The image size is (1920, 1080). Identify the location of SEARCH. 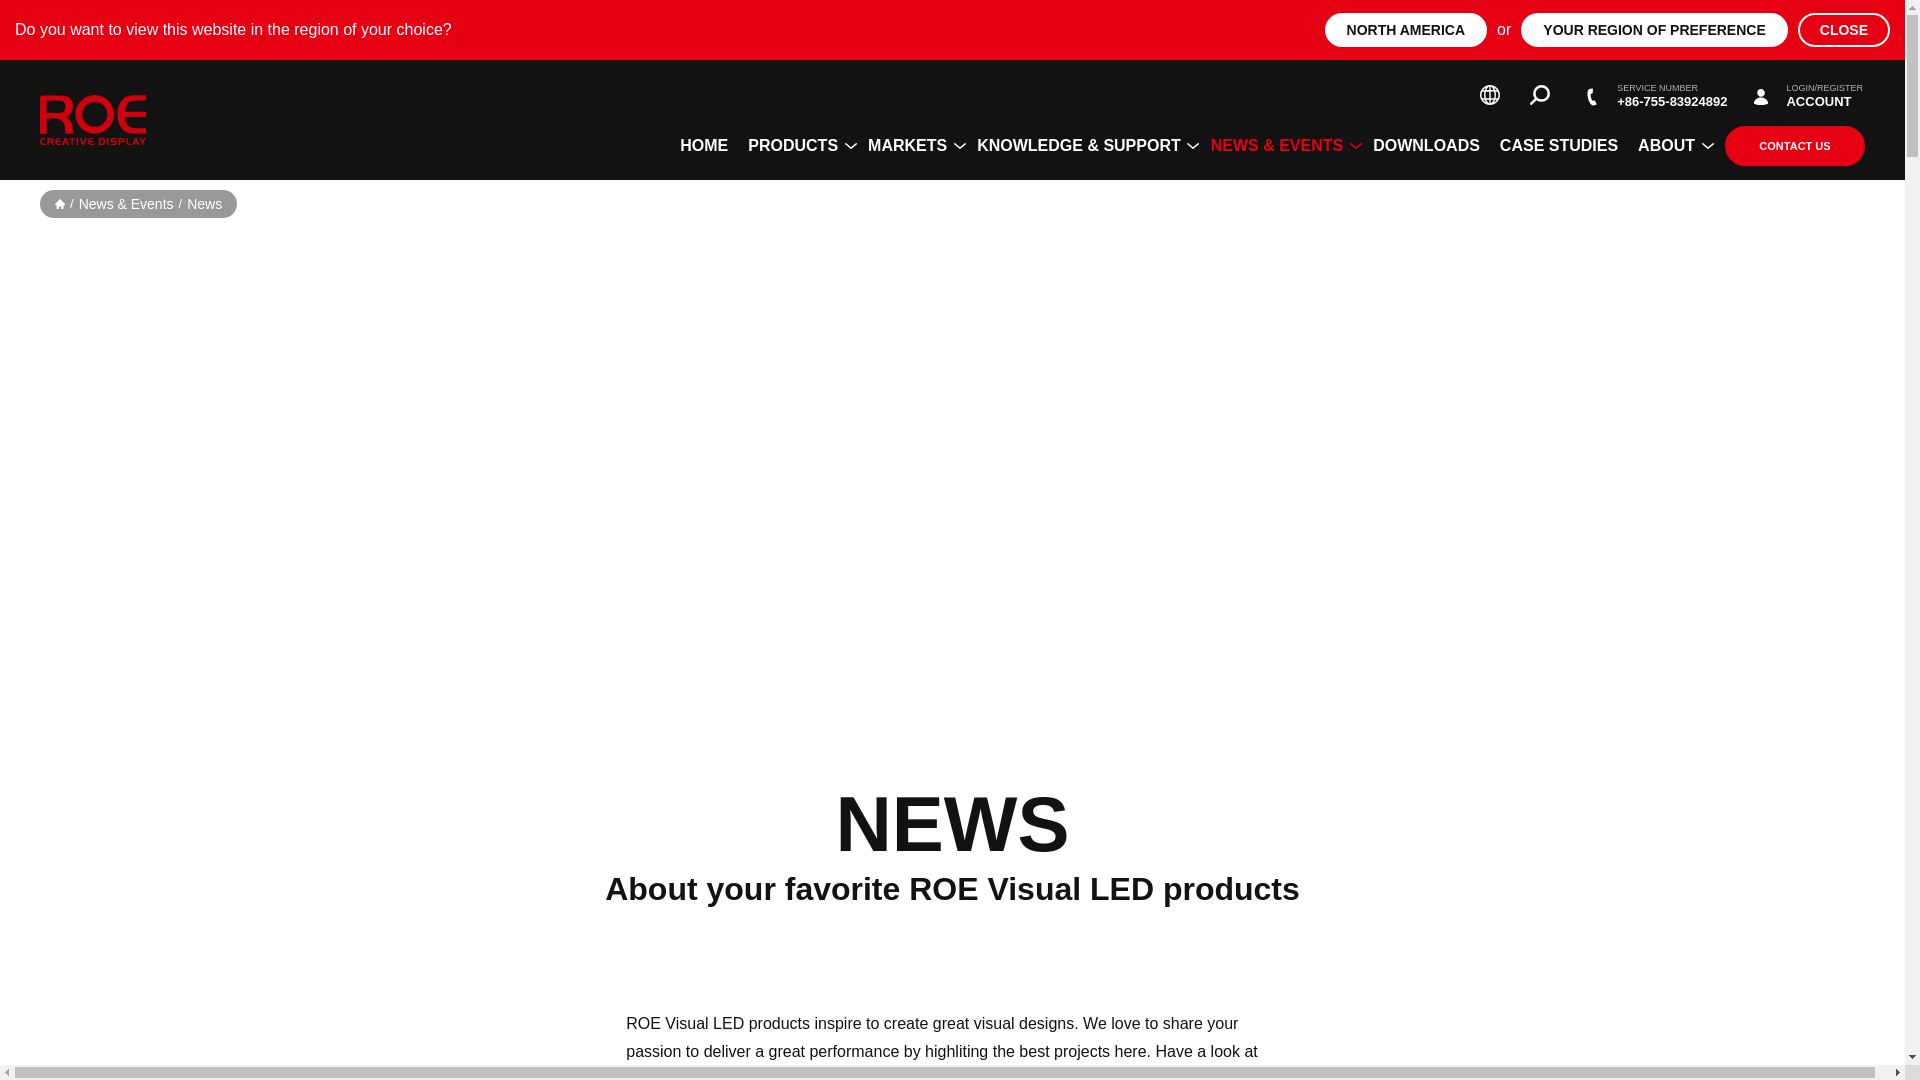
(1865, 26).